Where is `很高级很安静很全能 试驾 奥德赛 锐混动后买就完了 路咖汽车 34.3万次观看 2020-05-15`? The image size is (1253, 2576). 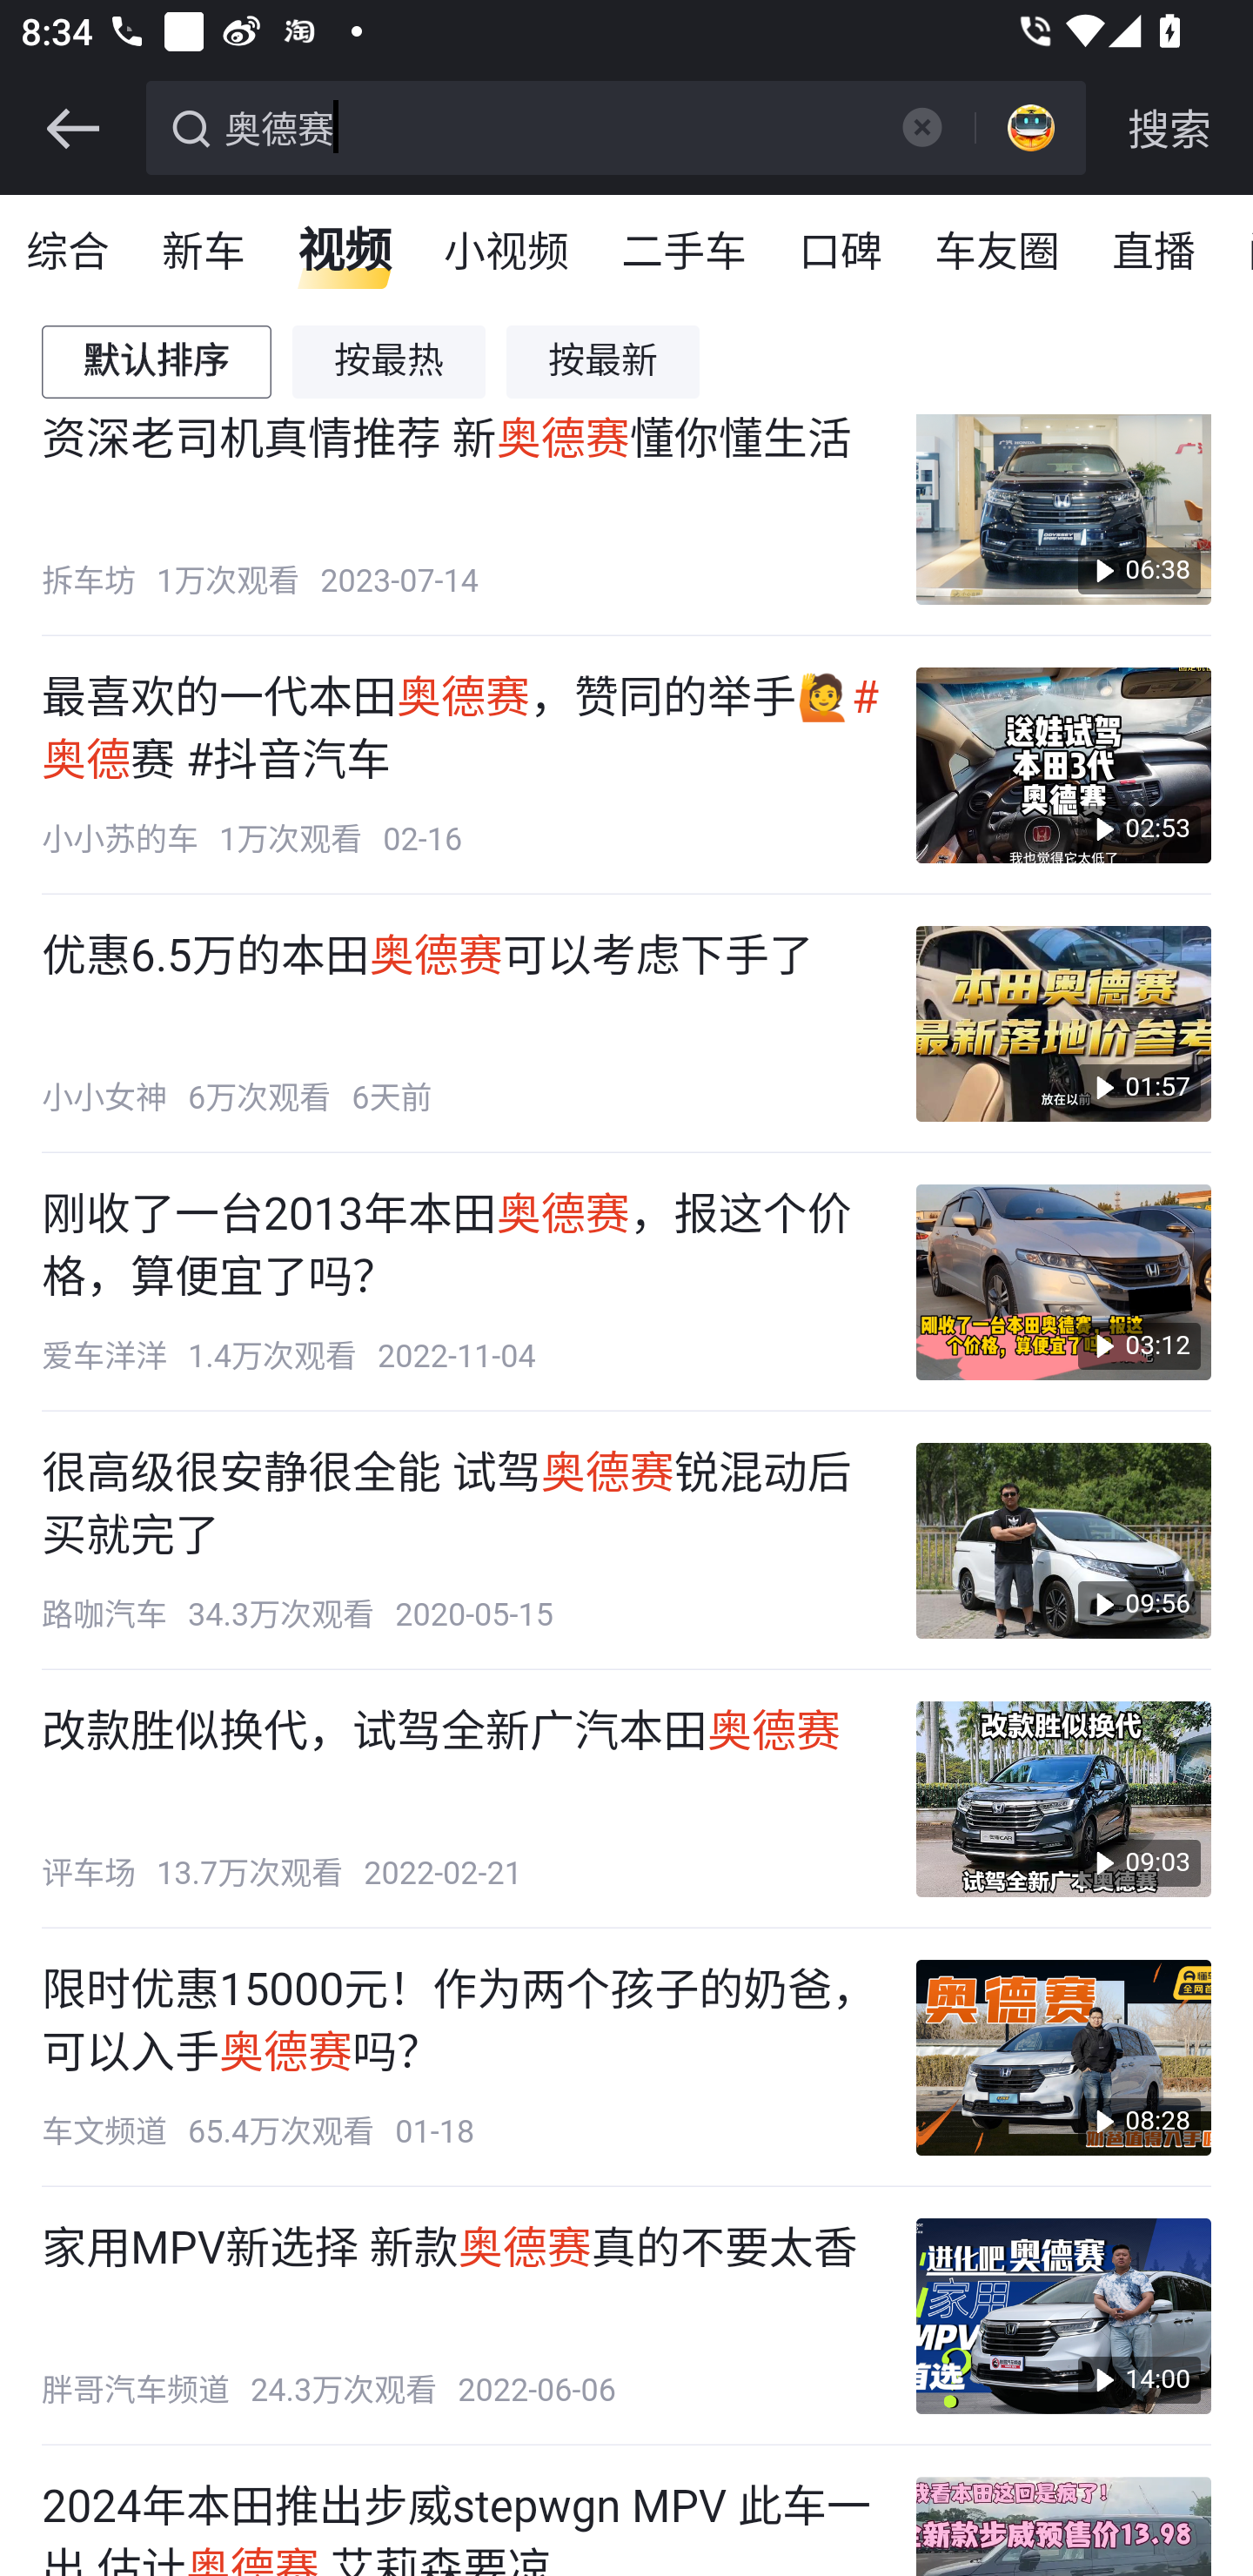
很高级很安静很全能 试驾 奥德赛 锐混动后买就完了 路咖汽车 34.3万次观看 2020-05-15 is located at coordinates (463, 1540).